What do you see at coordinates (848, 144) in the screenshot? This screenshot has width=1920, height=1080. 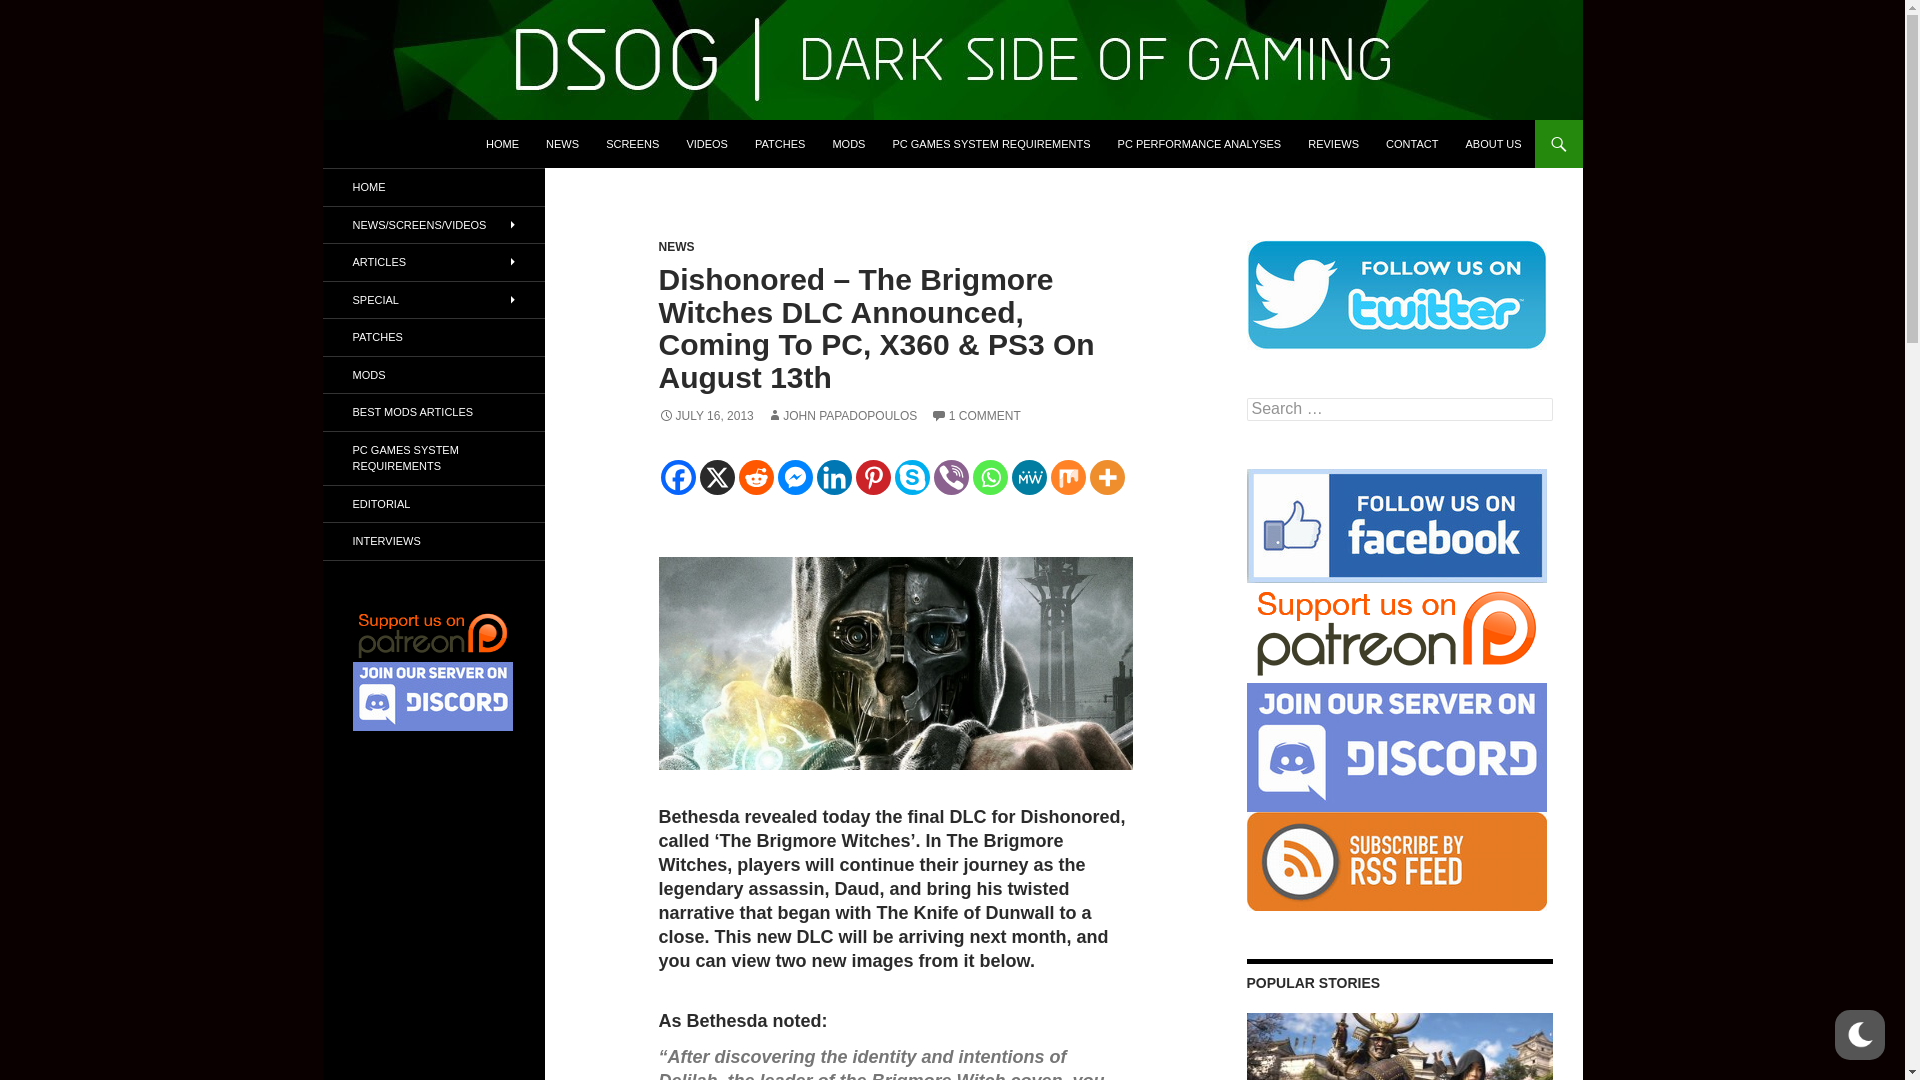 I see `MODS` at bounding box center [848, 144].